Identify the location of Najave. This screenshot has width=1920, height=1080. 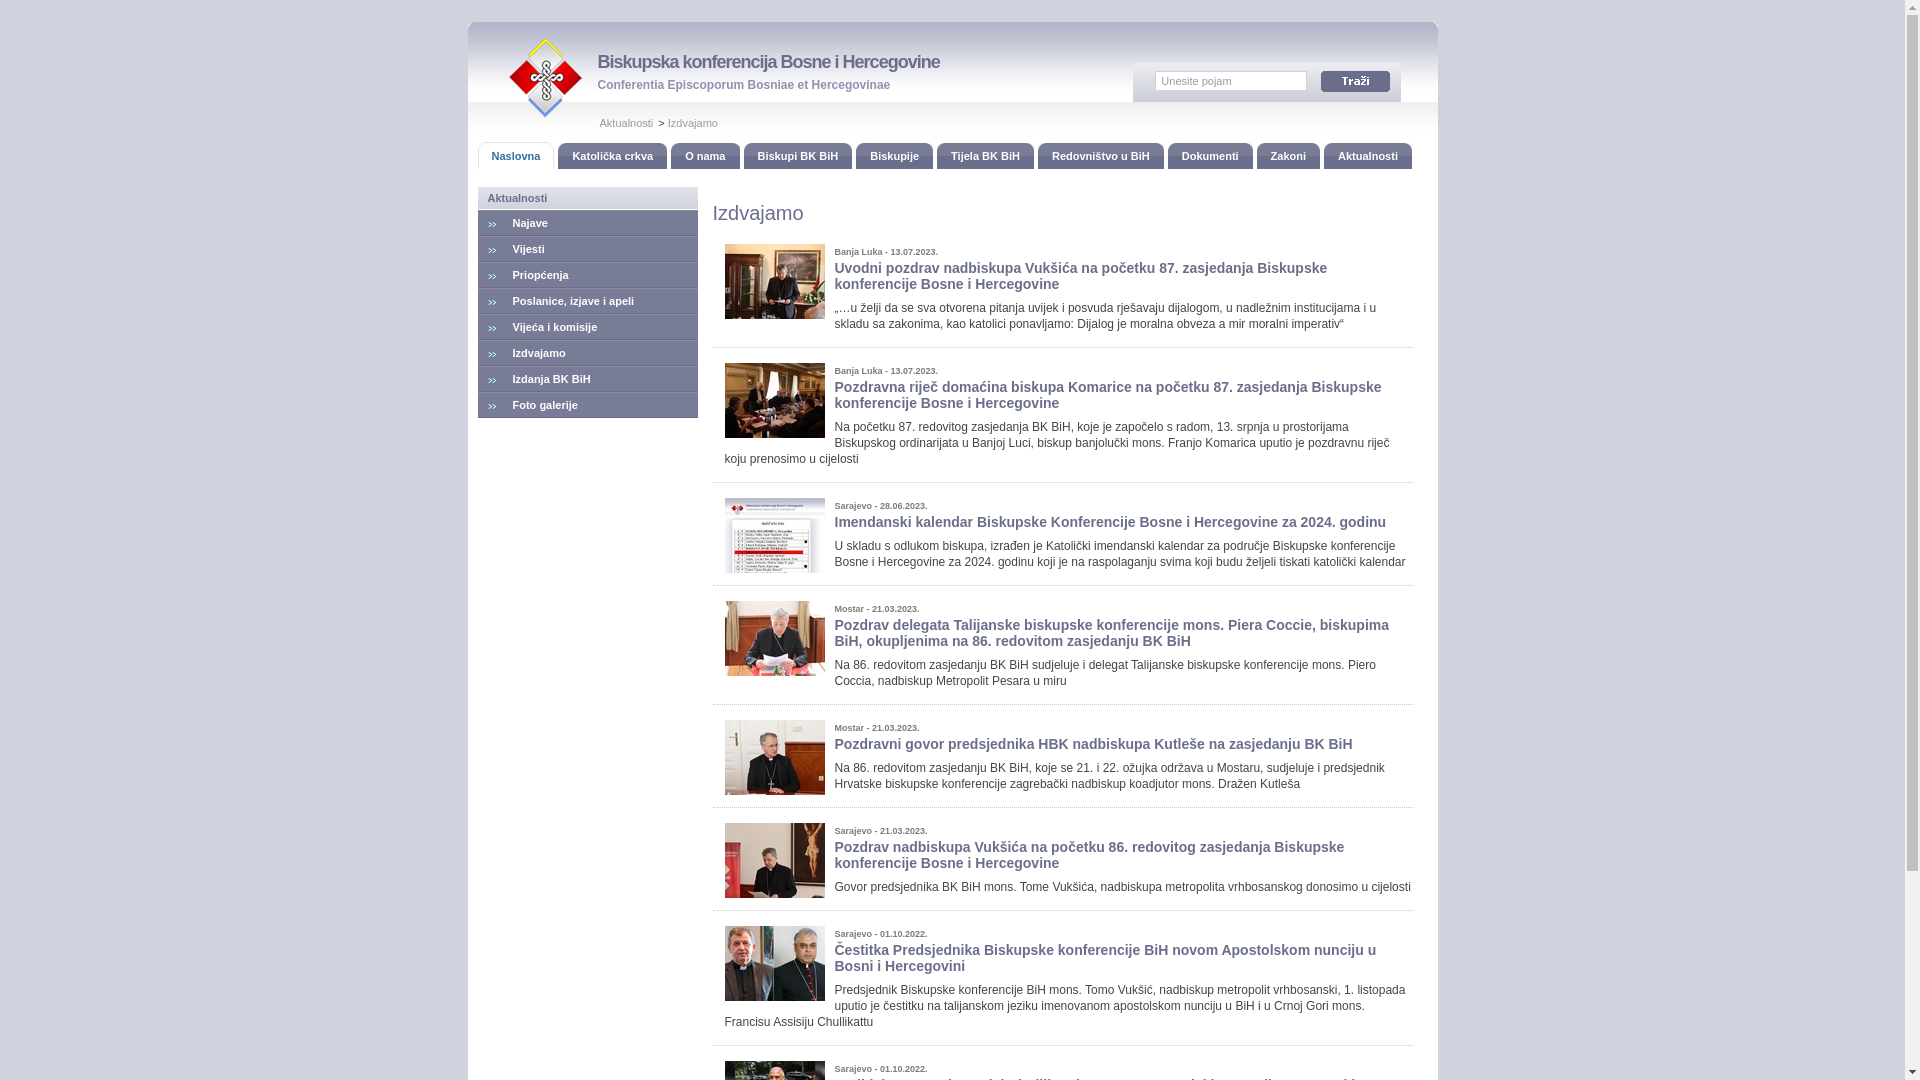
(588, 223).